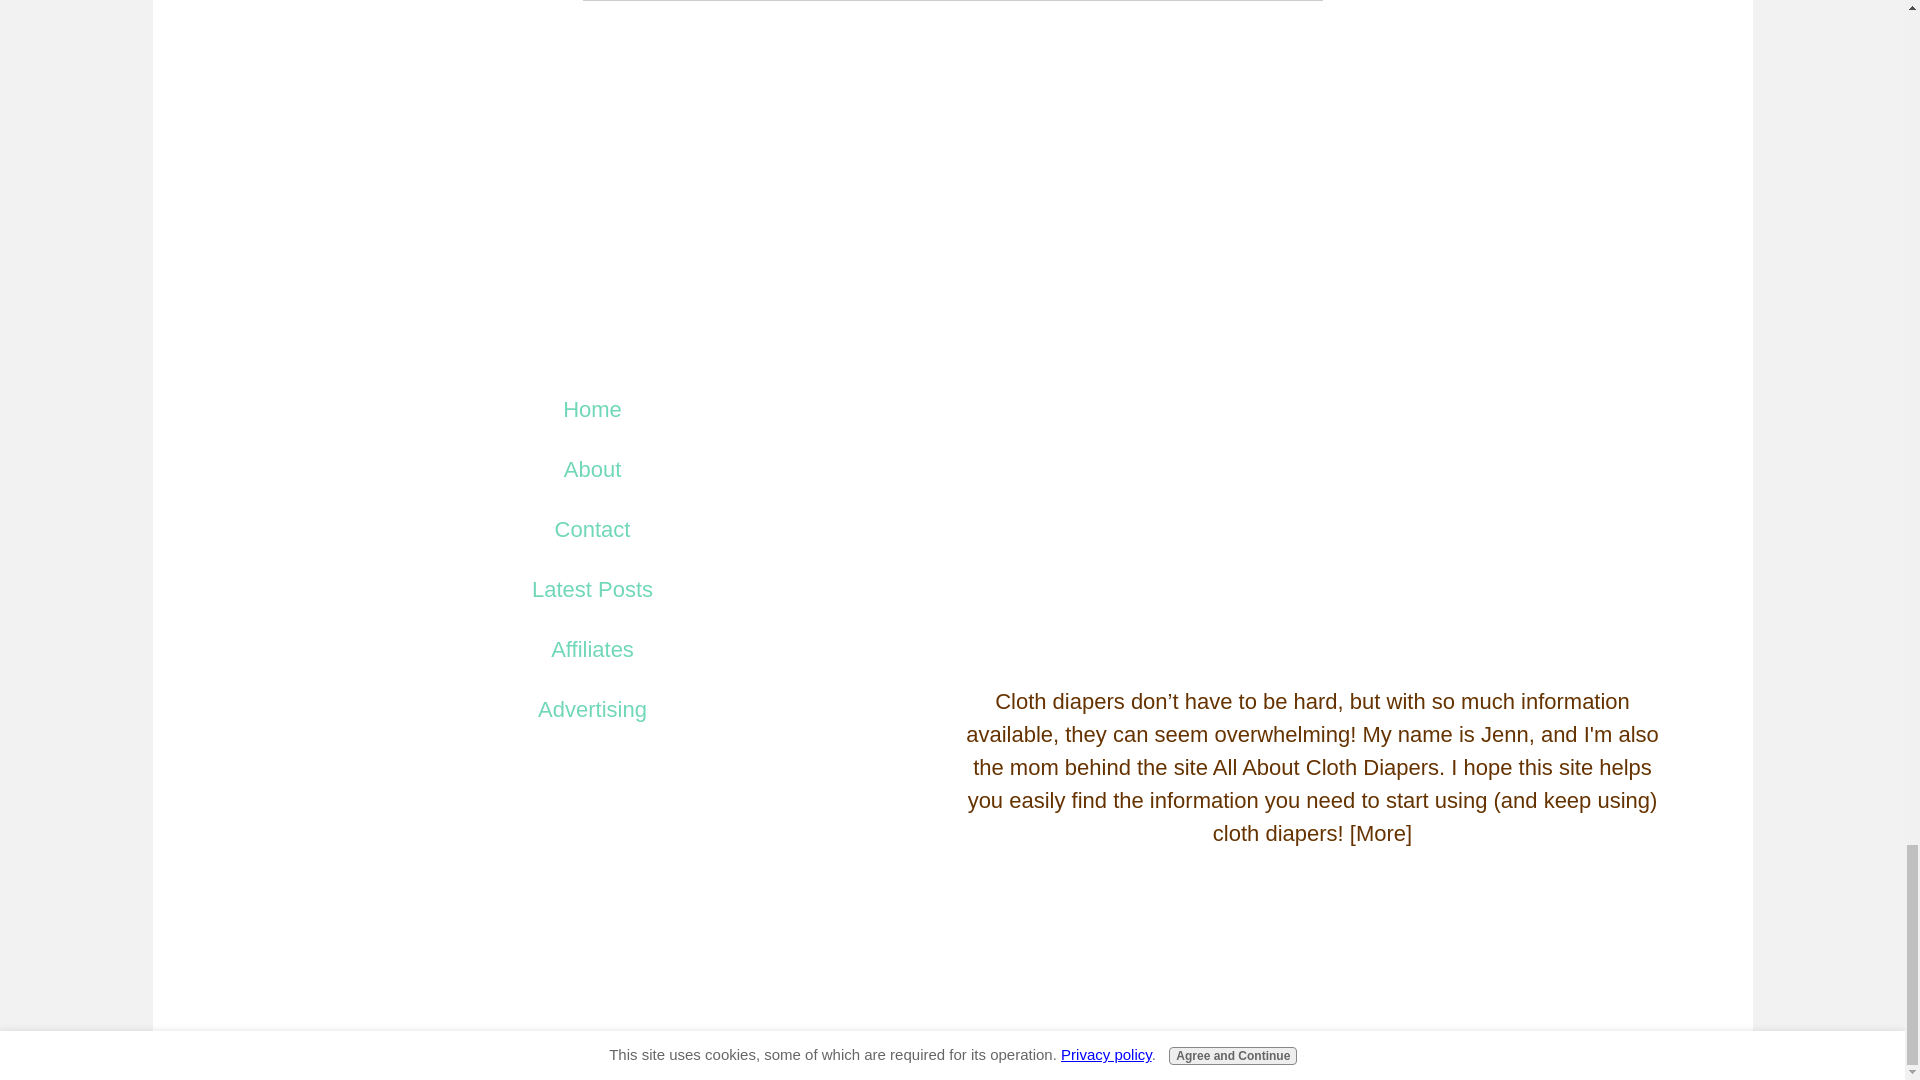 The image size is (1920, 1080). I want to click on Contact, so click(592, 530).